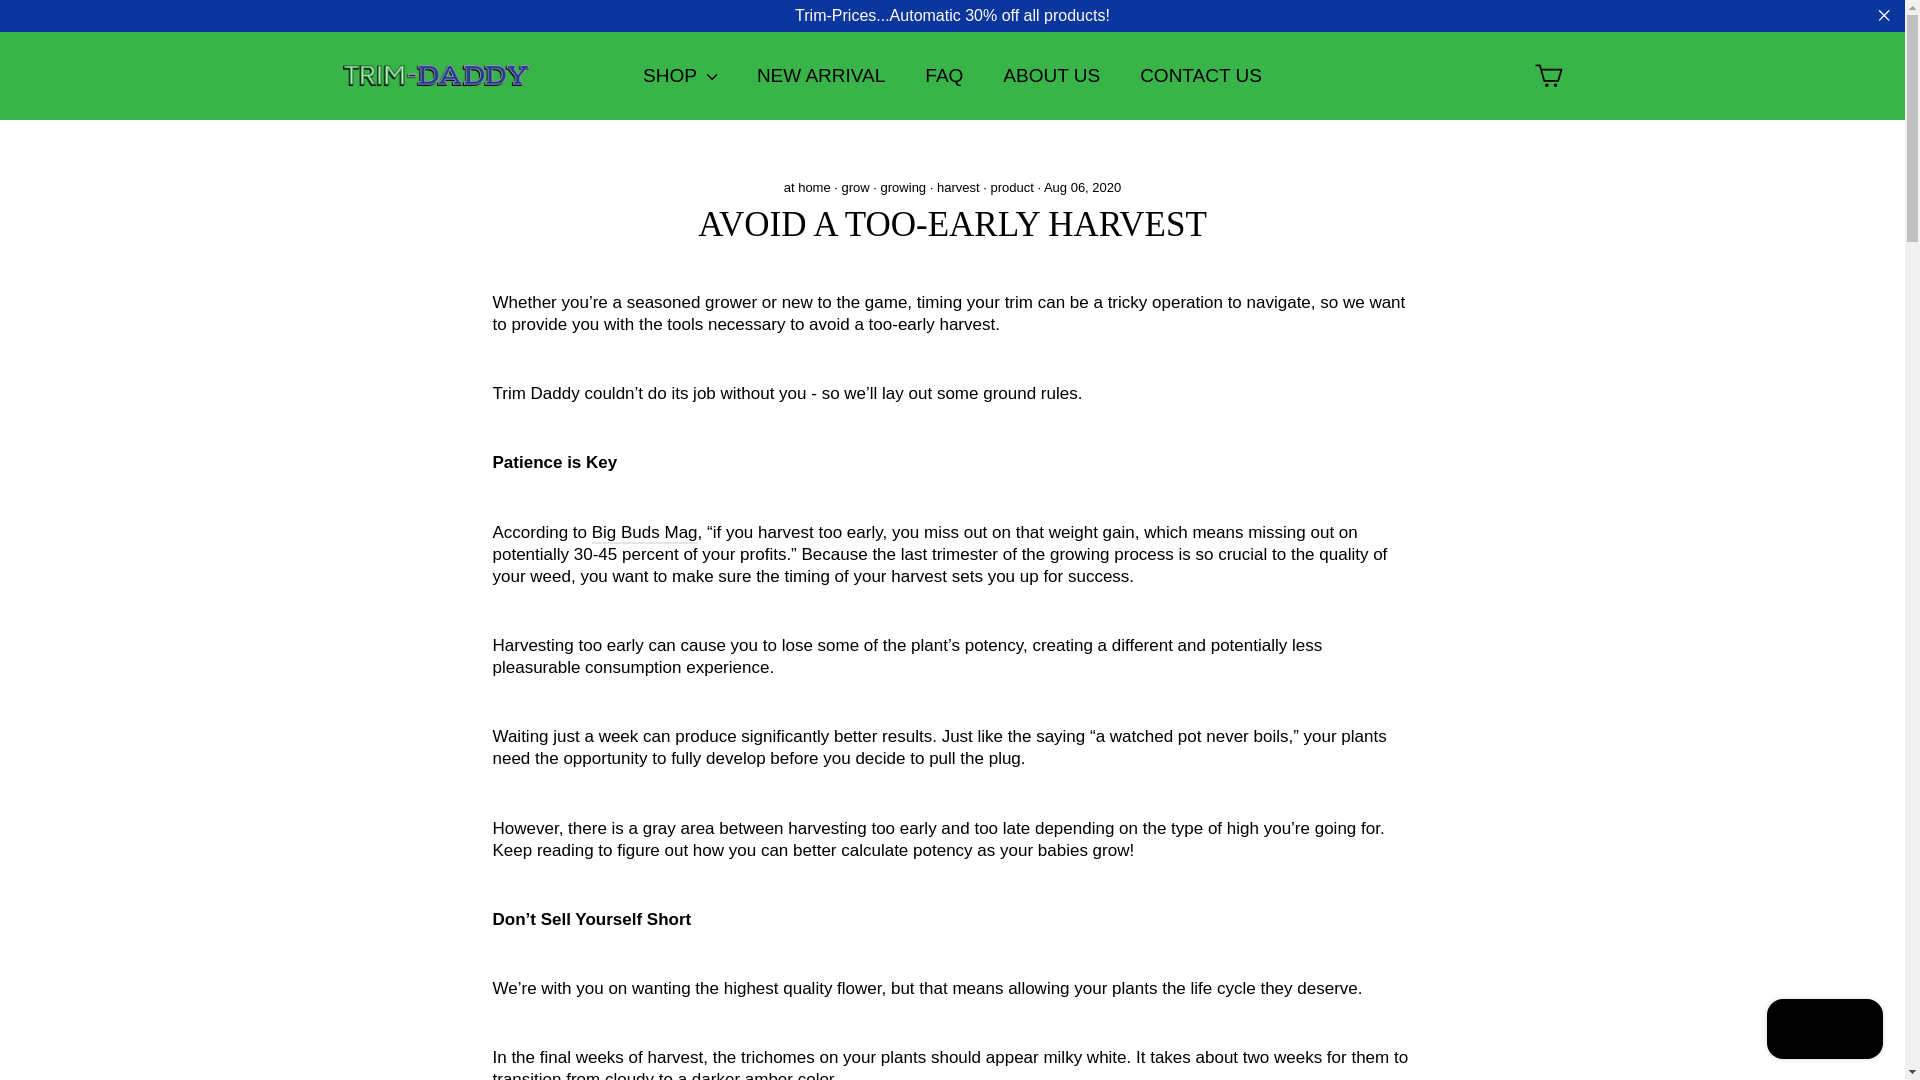 Image resolution: width=1920 pixels, height=1080 pixels. What do you see at coordinates (1200, 76) in the screenshot?
I see `CONTACT US` at bounding box center [1200, 76].